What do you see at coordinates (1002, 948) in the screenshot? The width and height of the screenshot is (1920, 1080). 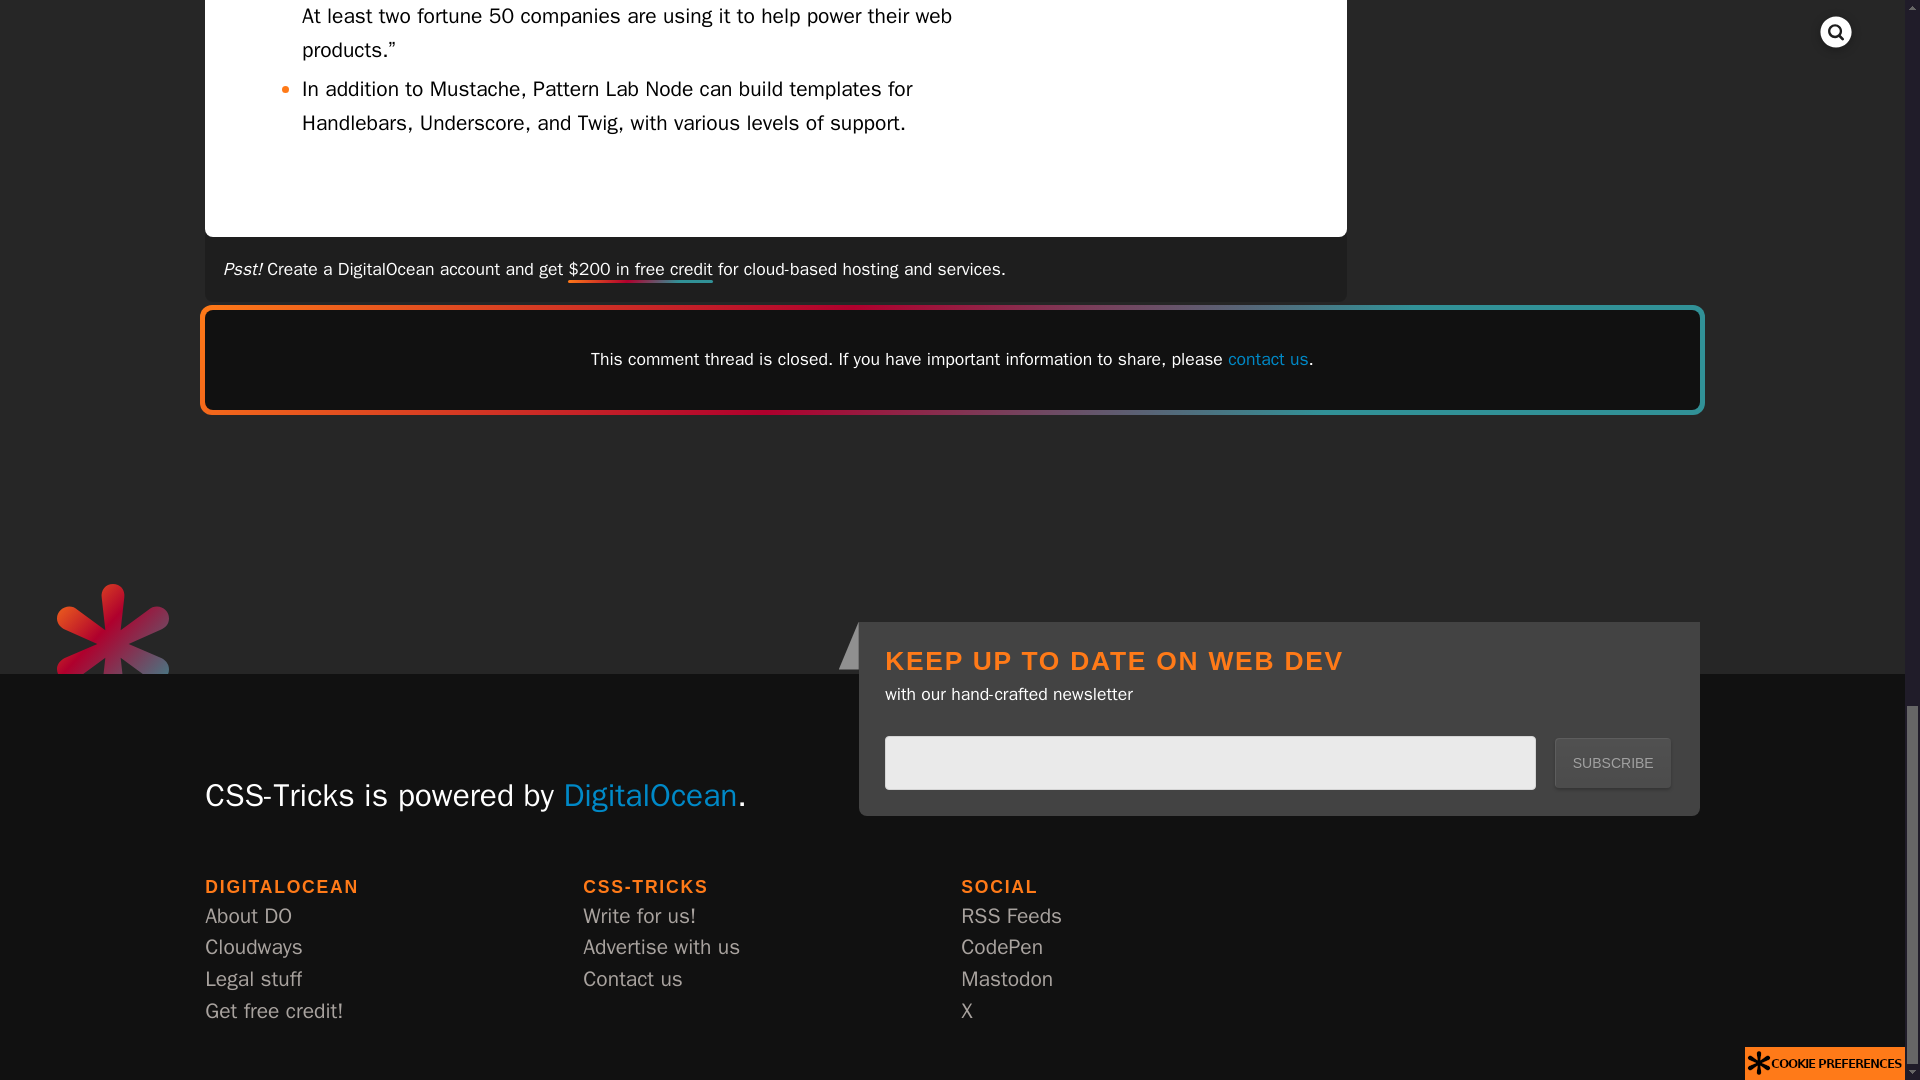 I see `CodePen` at bounding box center [1002, 948].